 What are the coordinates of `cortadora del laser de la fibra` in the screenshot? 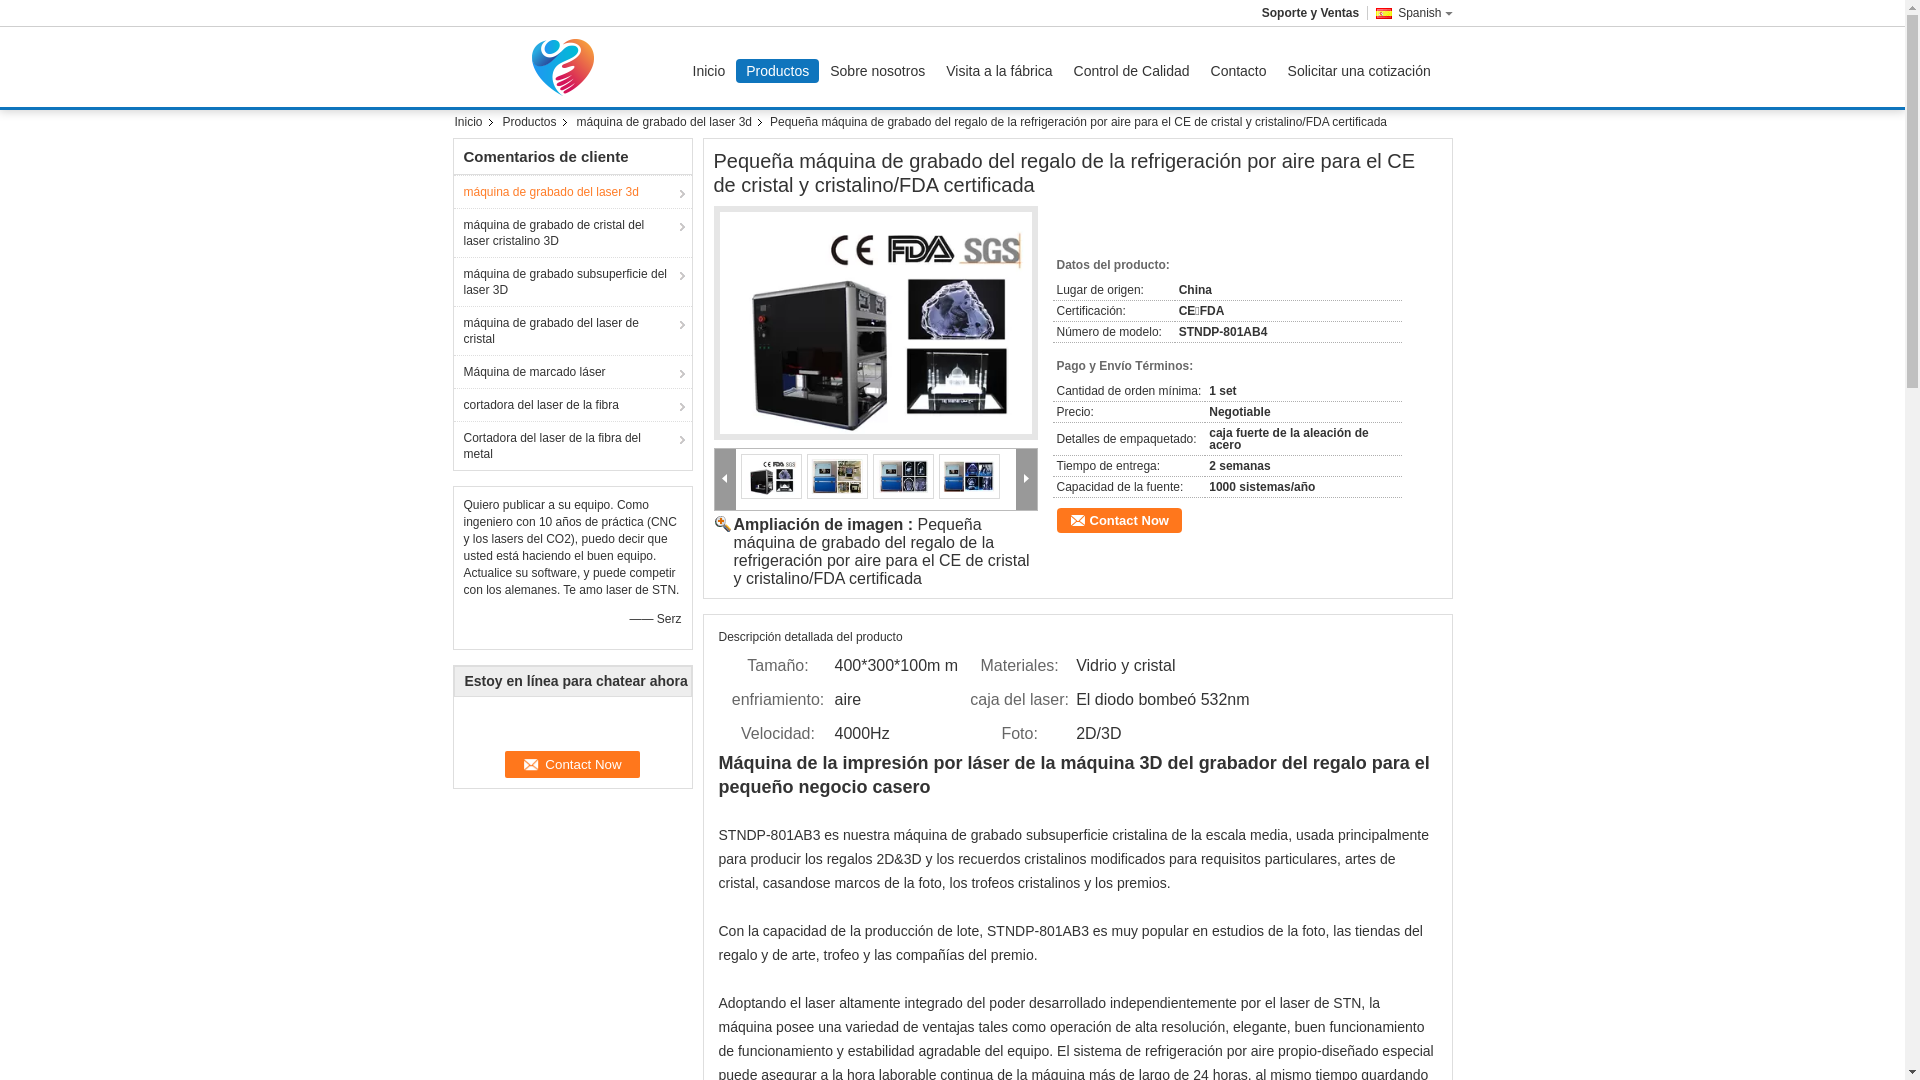 It's located at (573, 404).